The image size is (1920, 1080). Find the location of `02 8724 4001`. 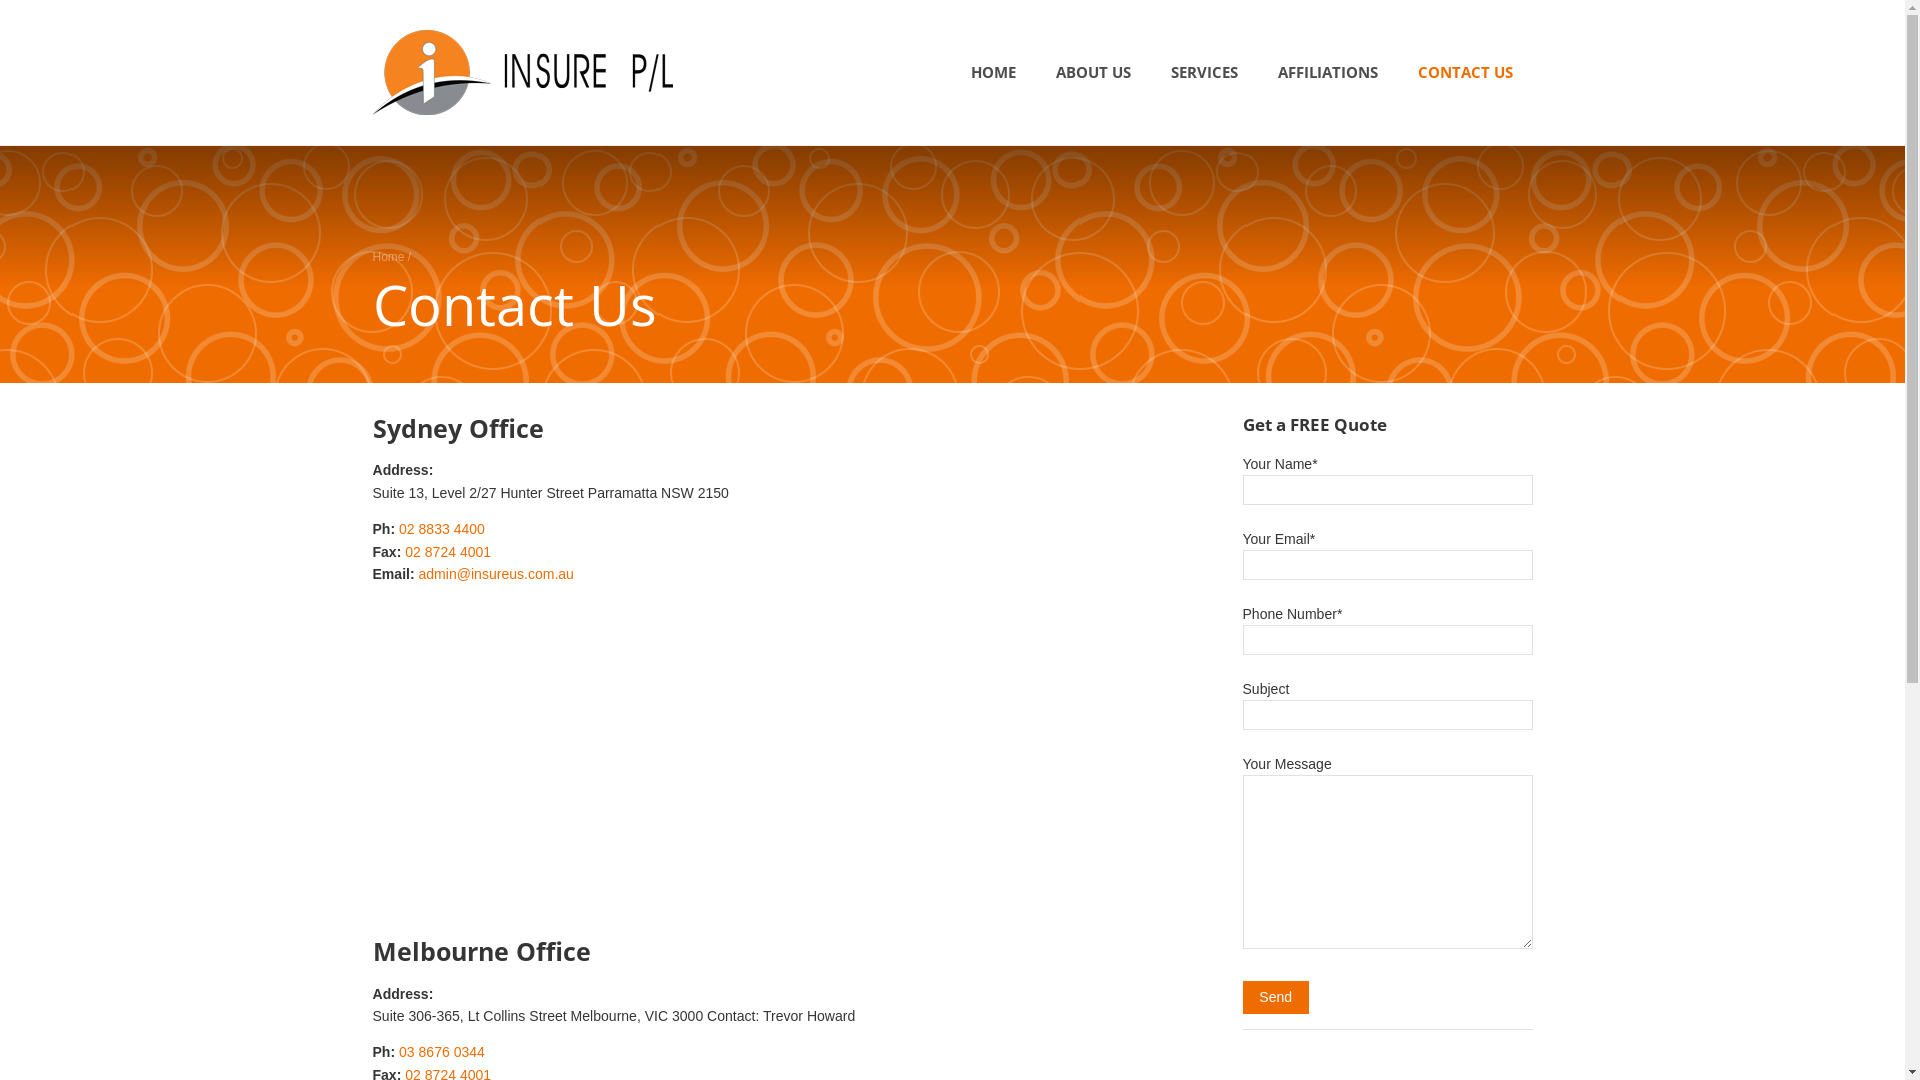

02 8724 4001 is located at coordinates (448, 552).